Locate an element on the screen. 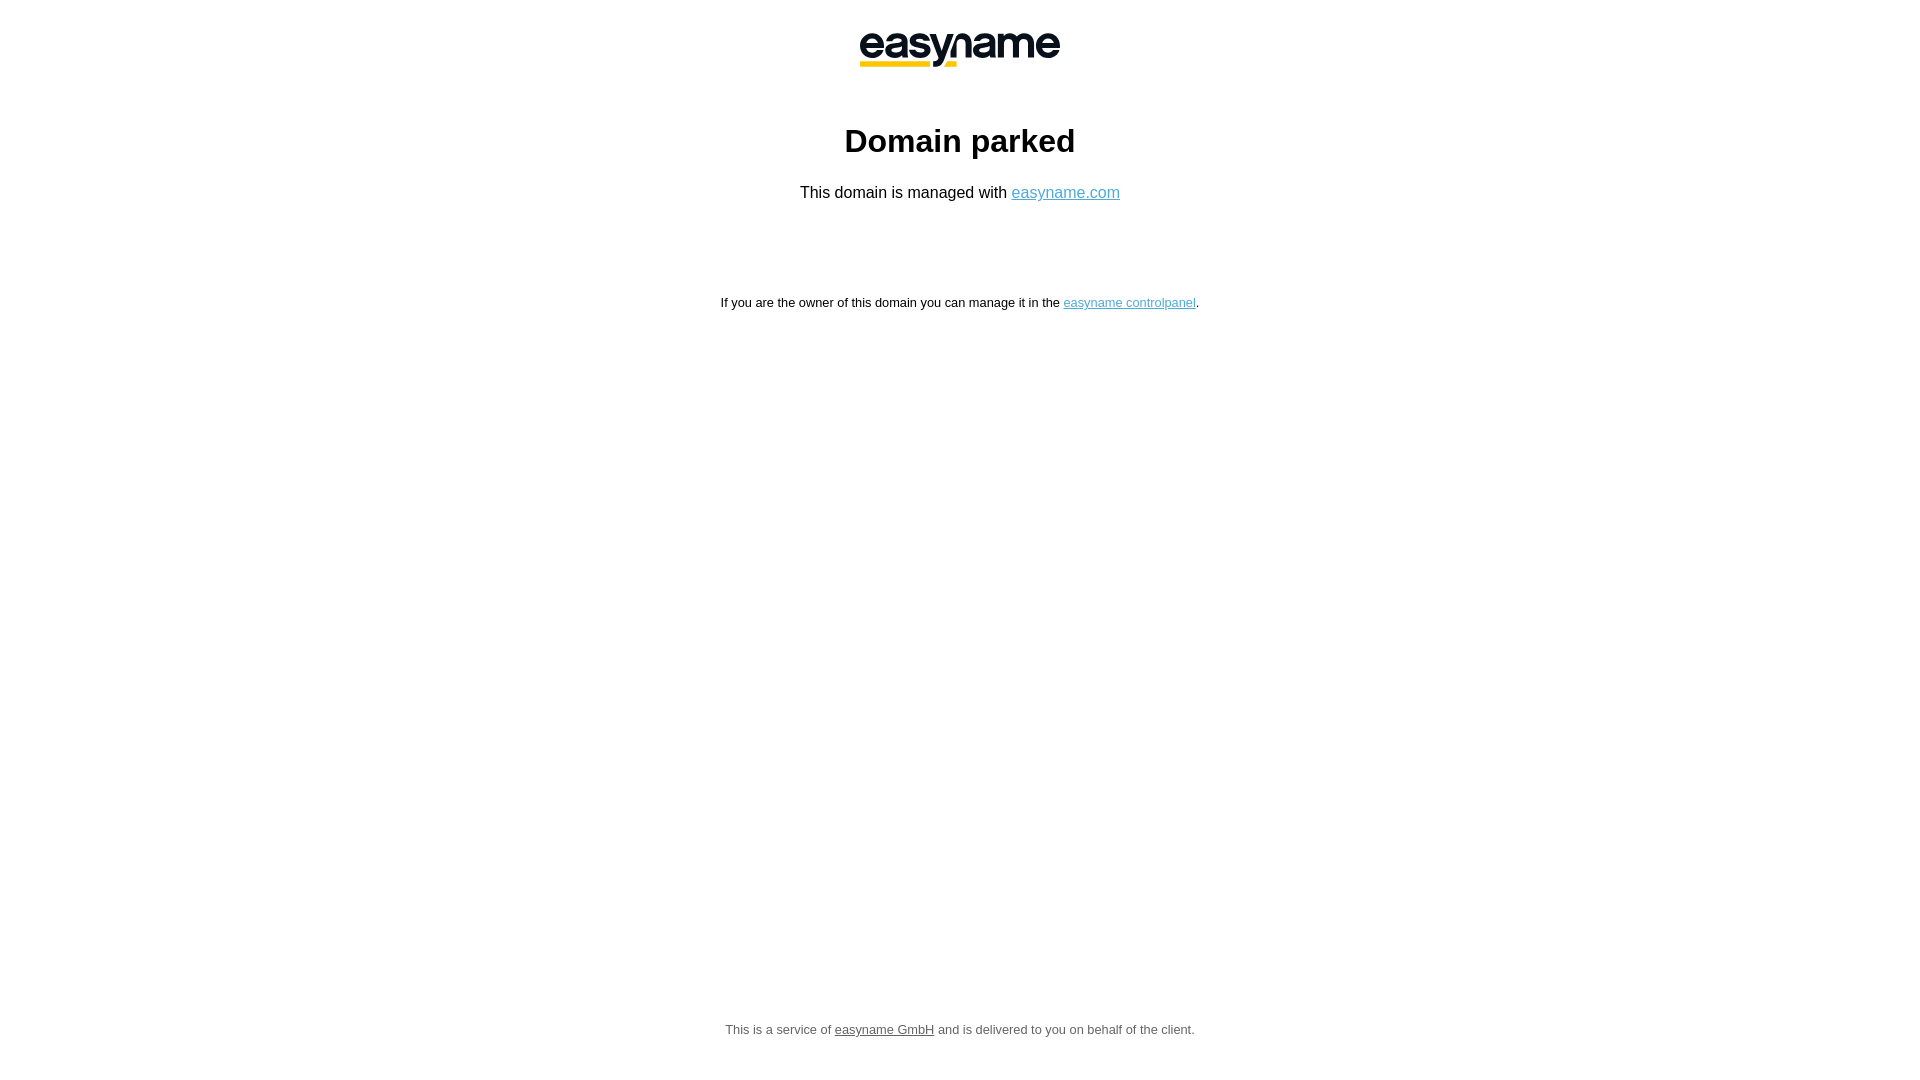 This screenshot has width=1920, height=1080. easyname GmbH is located at coordinates (885, 1030).